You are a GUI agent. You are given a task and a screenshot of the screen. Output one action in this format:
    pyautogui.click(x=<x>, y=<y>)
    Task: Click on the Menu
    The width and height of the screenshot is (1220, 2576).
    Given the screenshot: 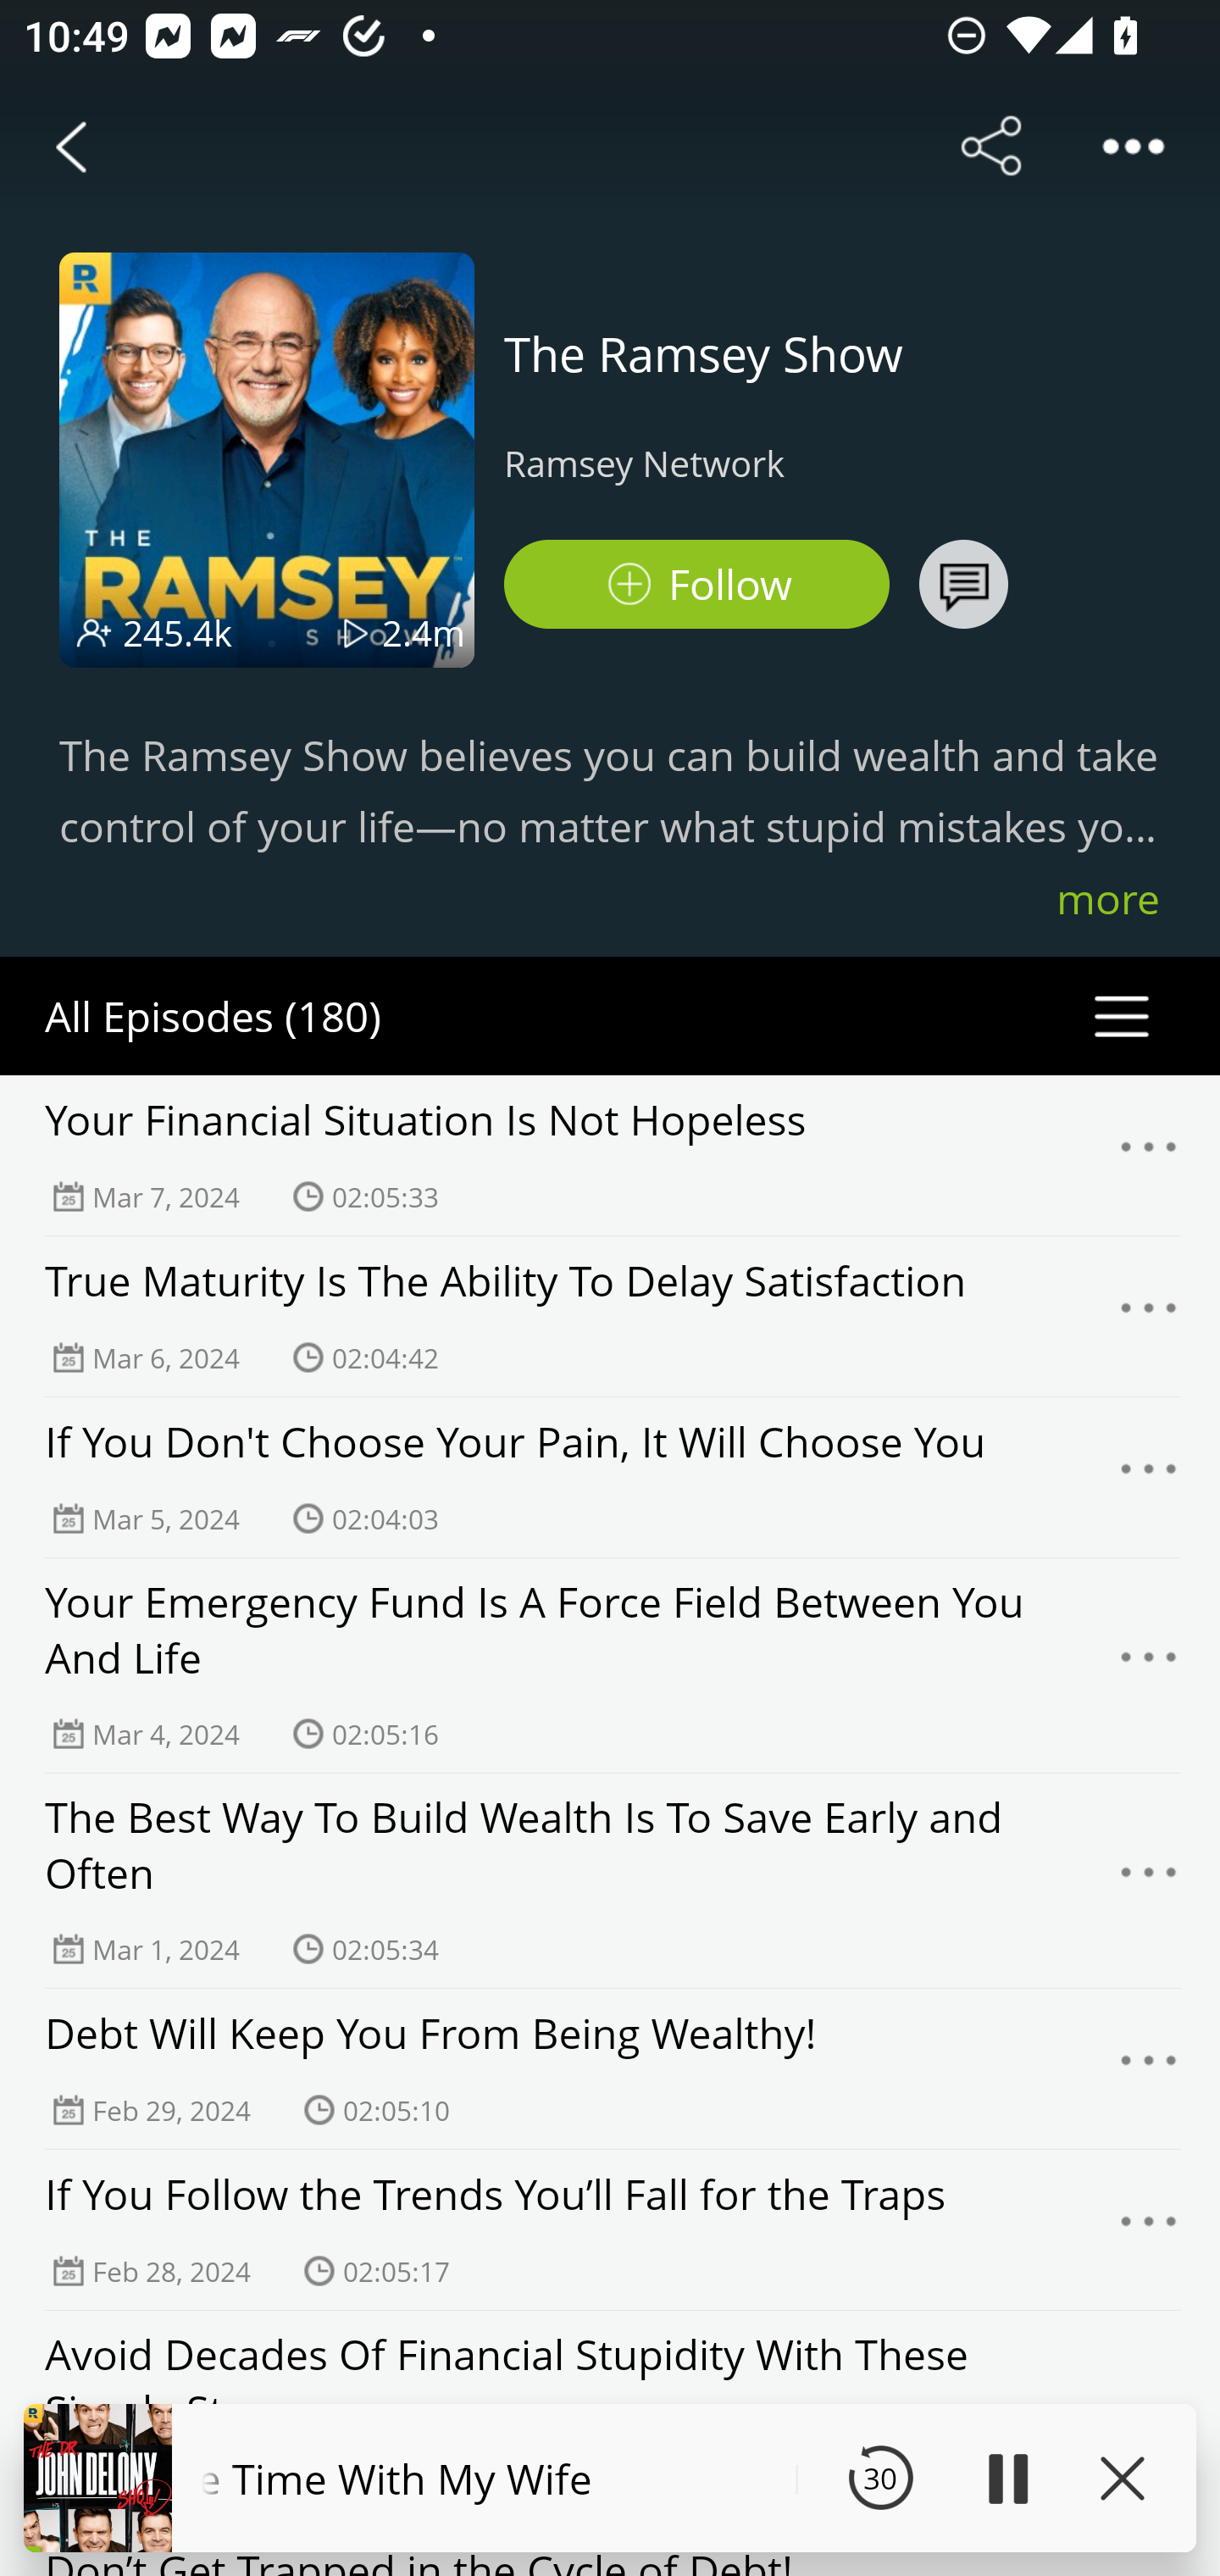 What is the action you would take?
    pyautogui.click(x=1149, y=2229)
    